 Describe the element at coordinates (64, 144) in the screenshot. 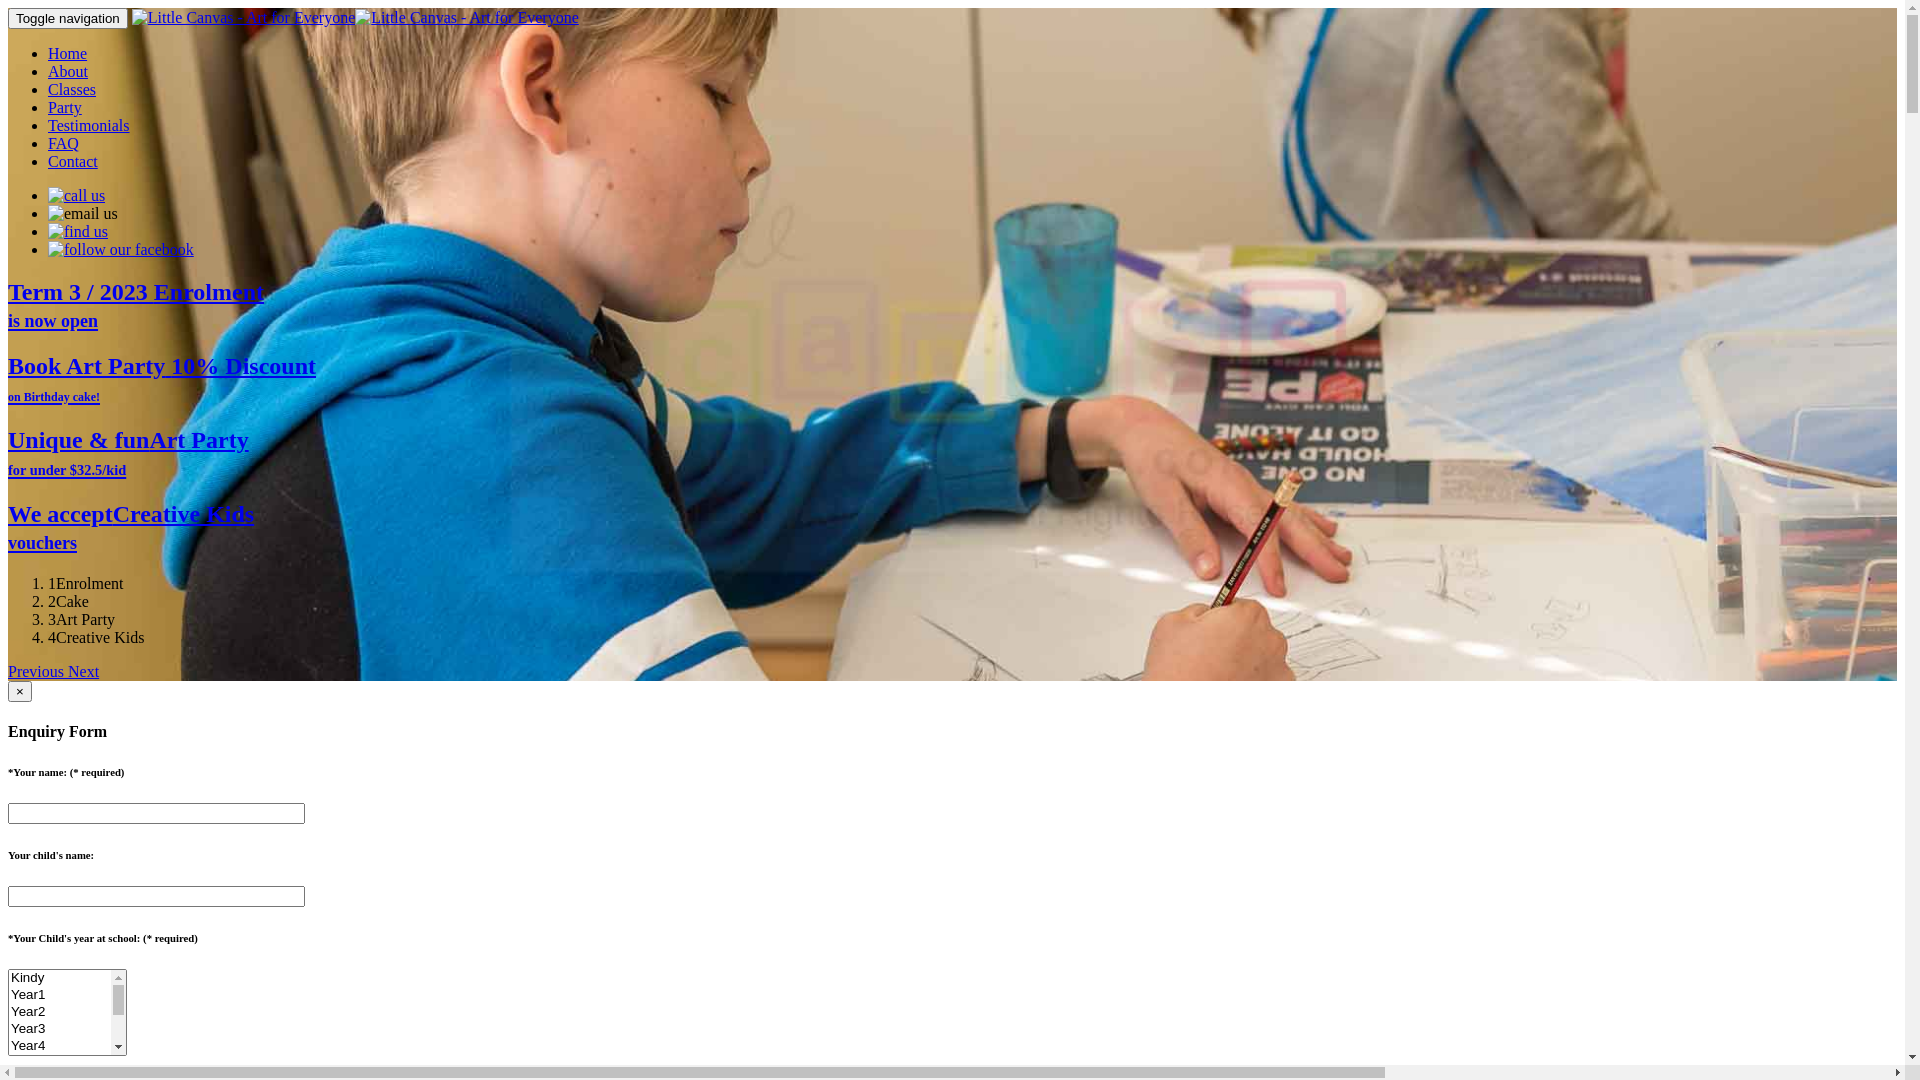

I see `FAQ` at that location.